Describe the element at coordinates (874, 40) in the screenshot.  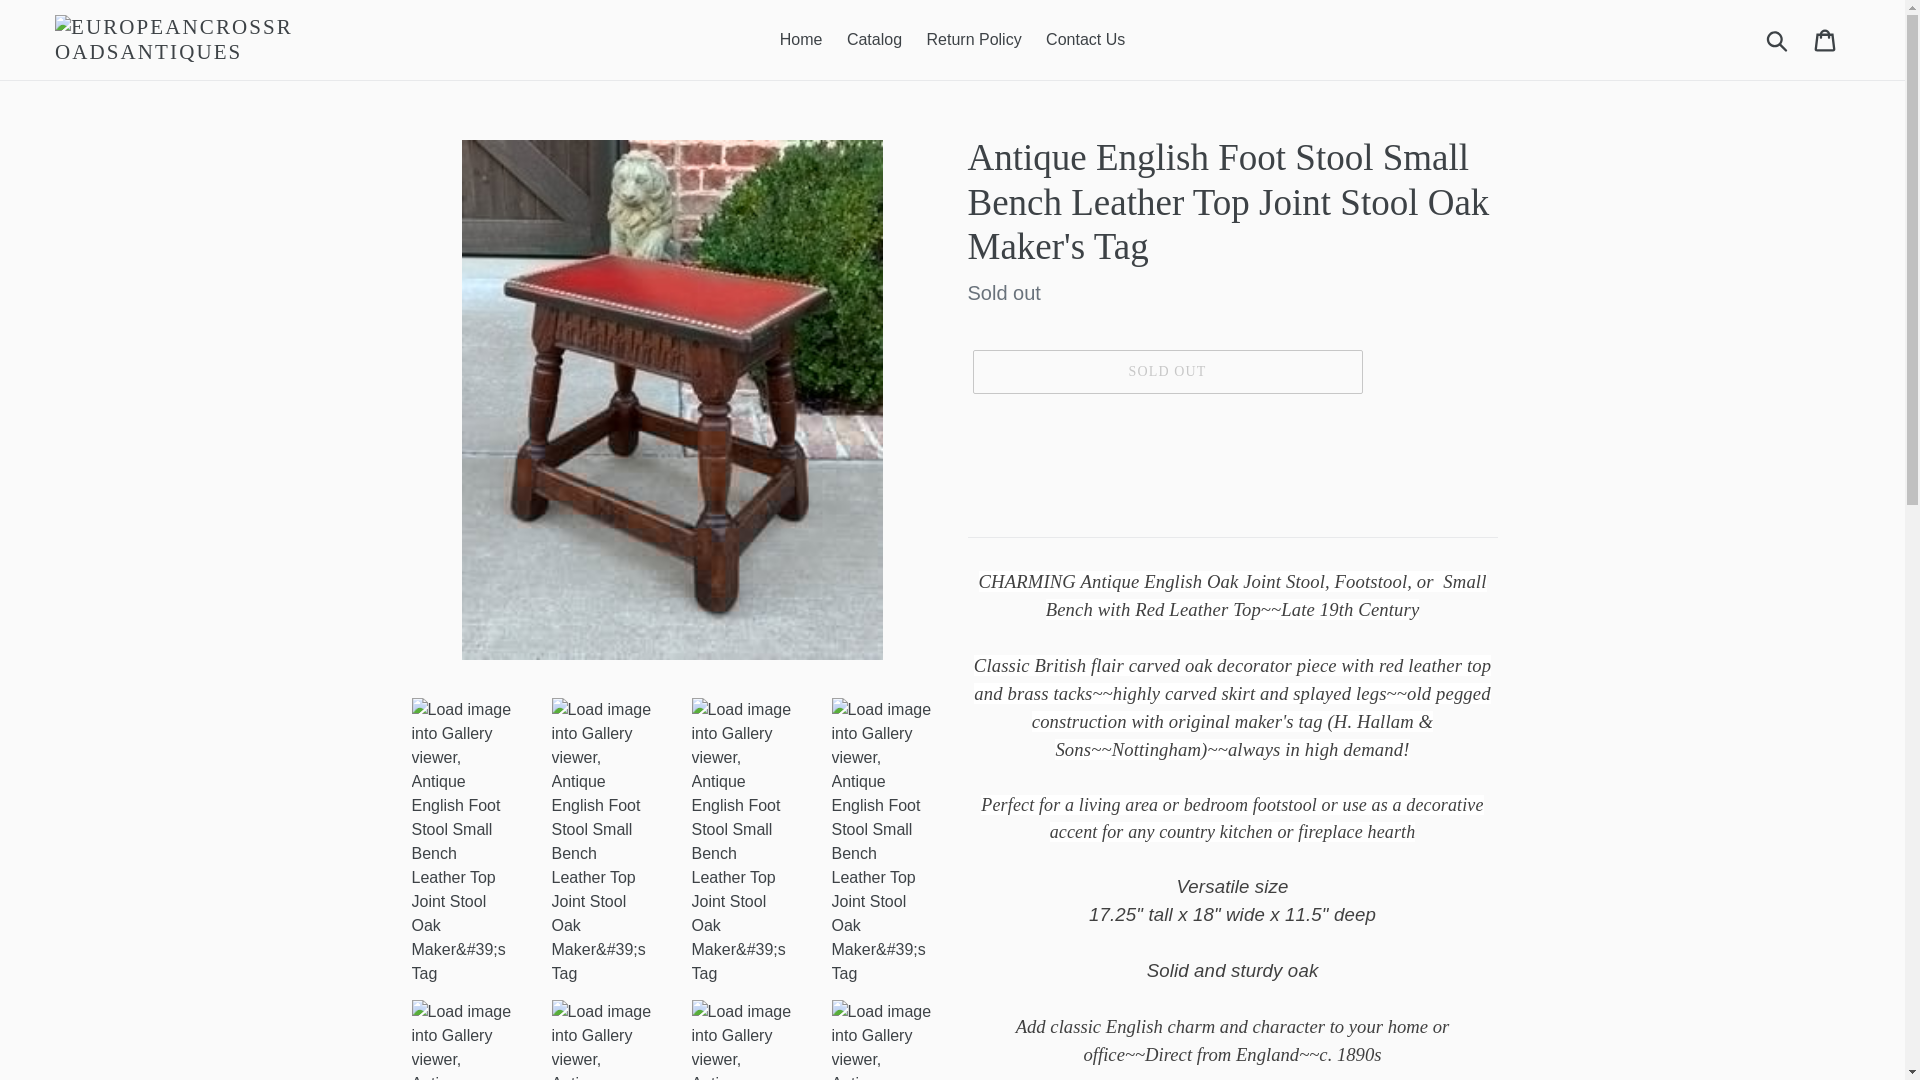
I see `Catalog` at that location.